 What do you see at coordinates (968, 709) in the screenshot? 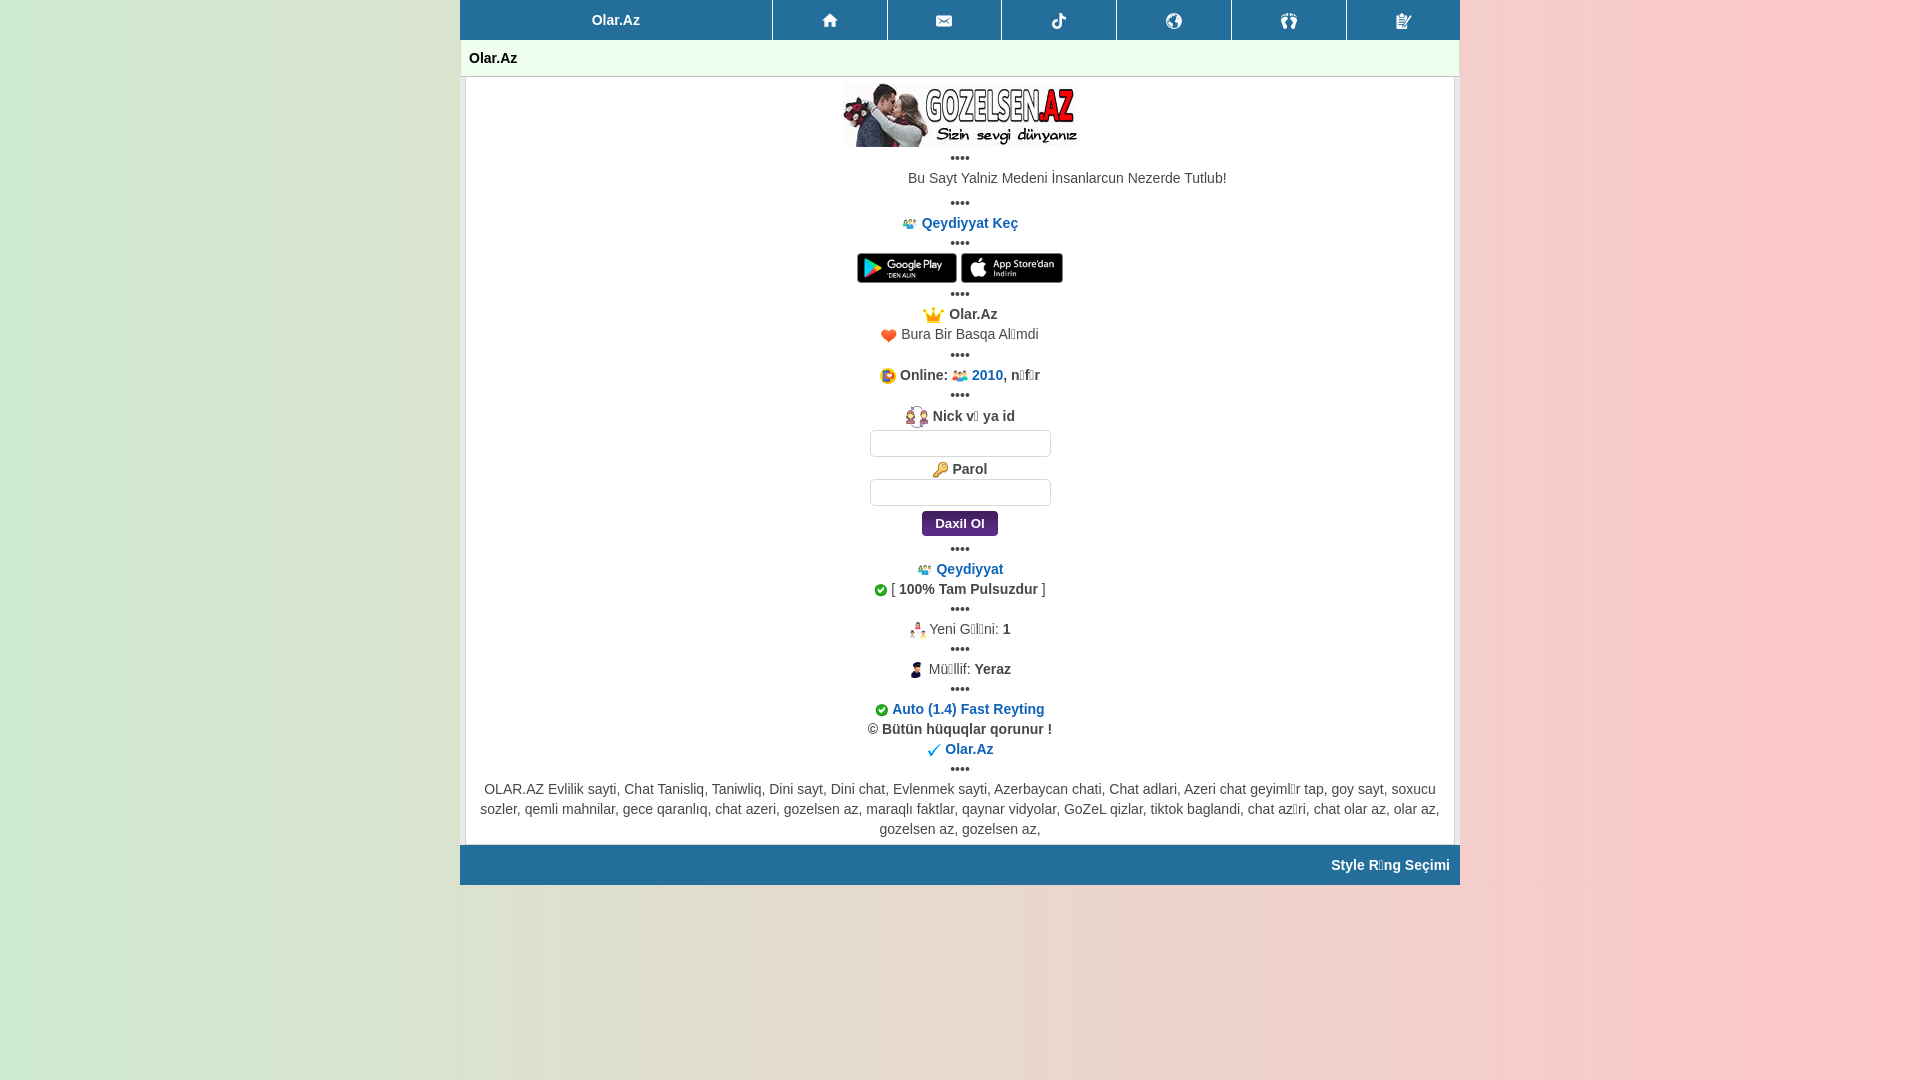
I see `Auto (1.4) Fast Reyting` at bounding box center [968, 709].